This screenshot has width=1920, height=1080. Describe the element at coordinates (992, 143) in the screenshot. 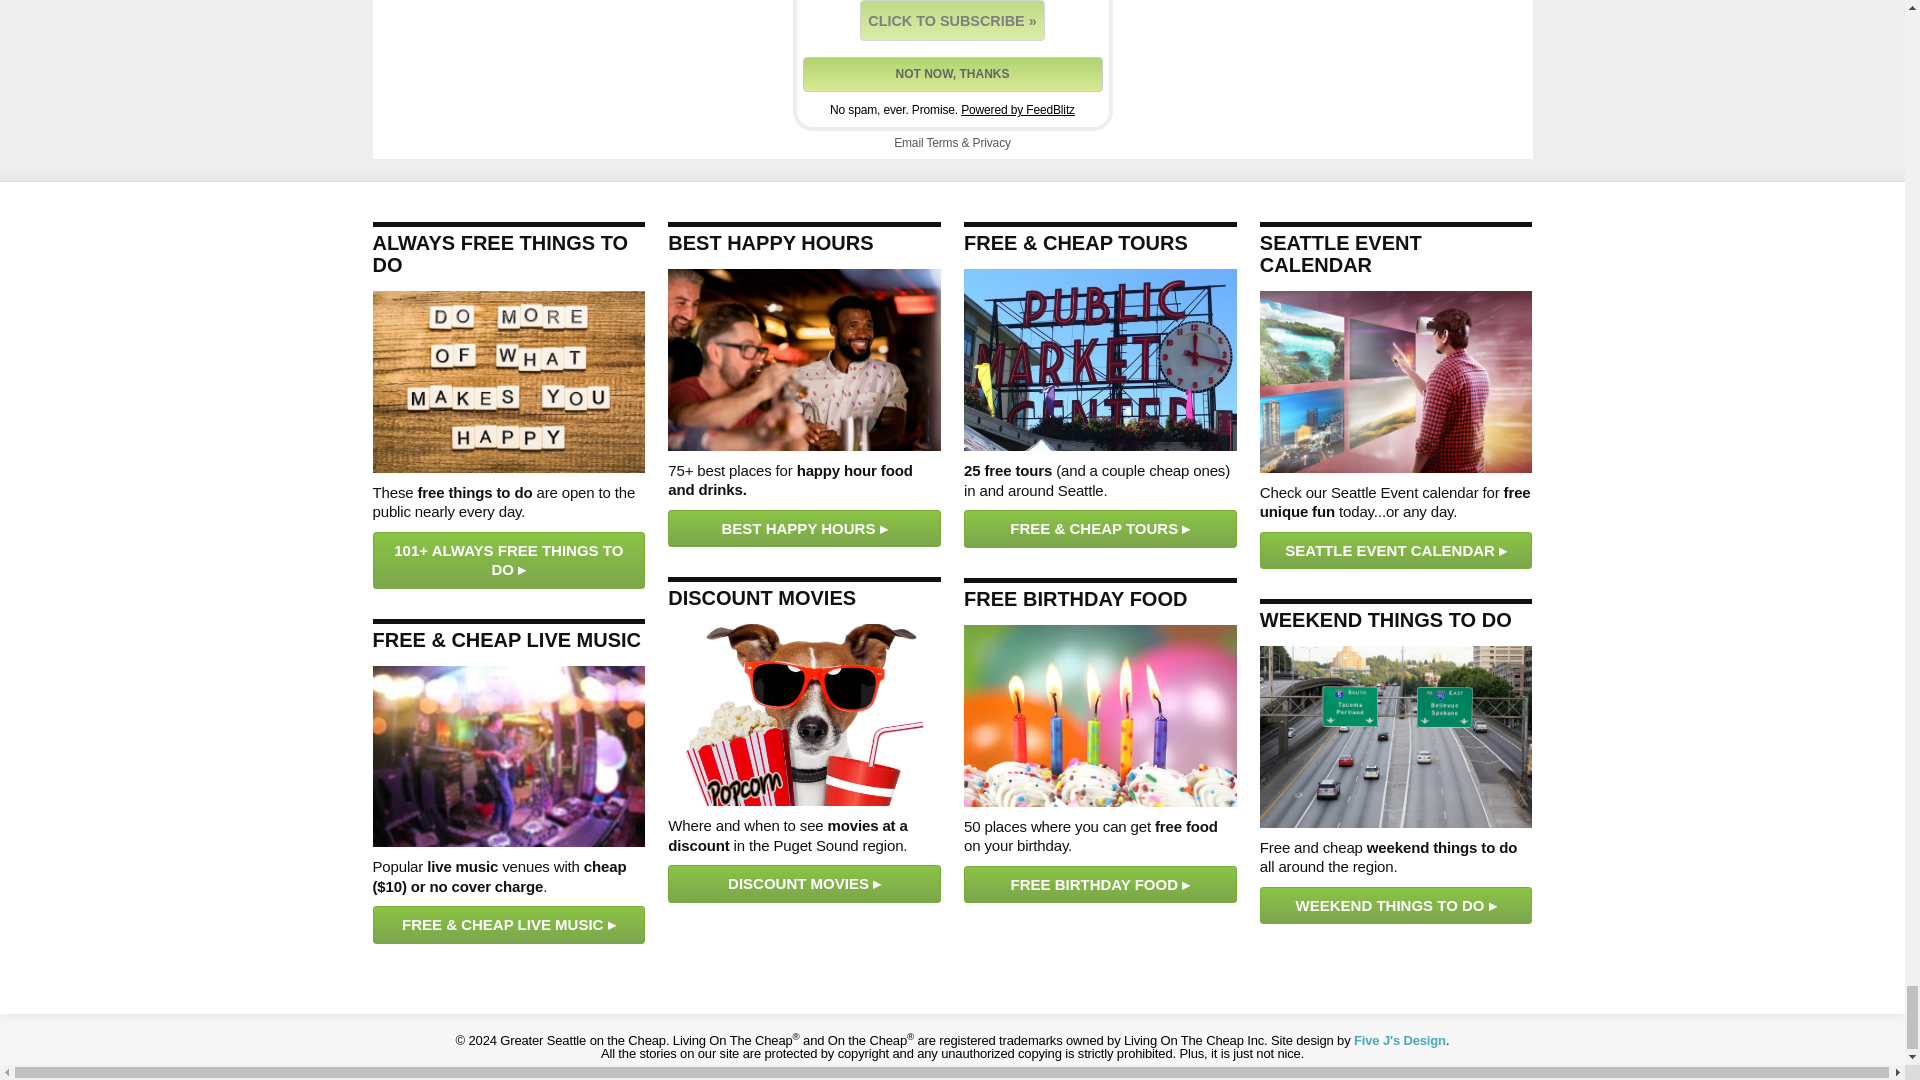

I see `Email subscriptions privacy policy` at that location.